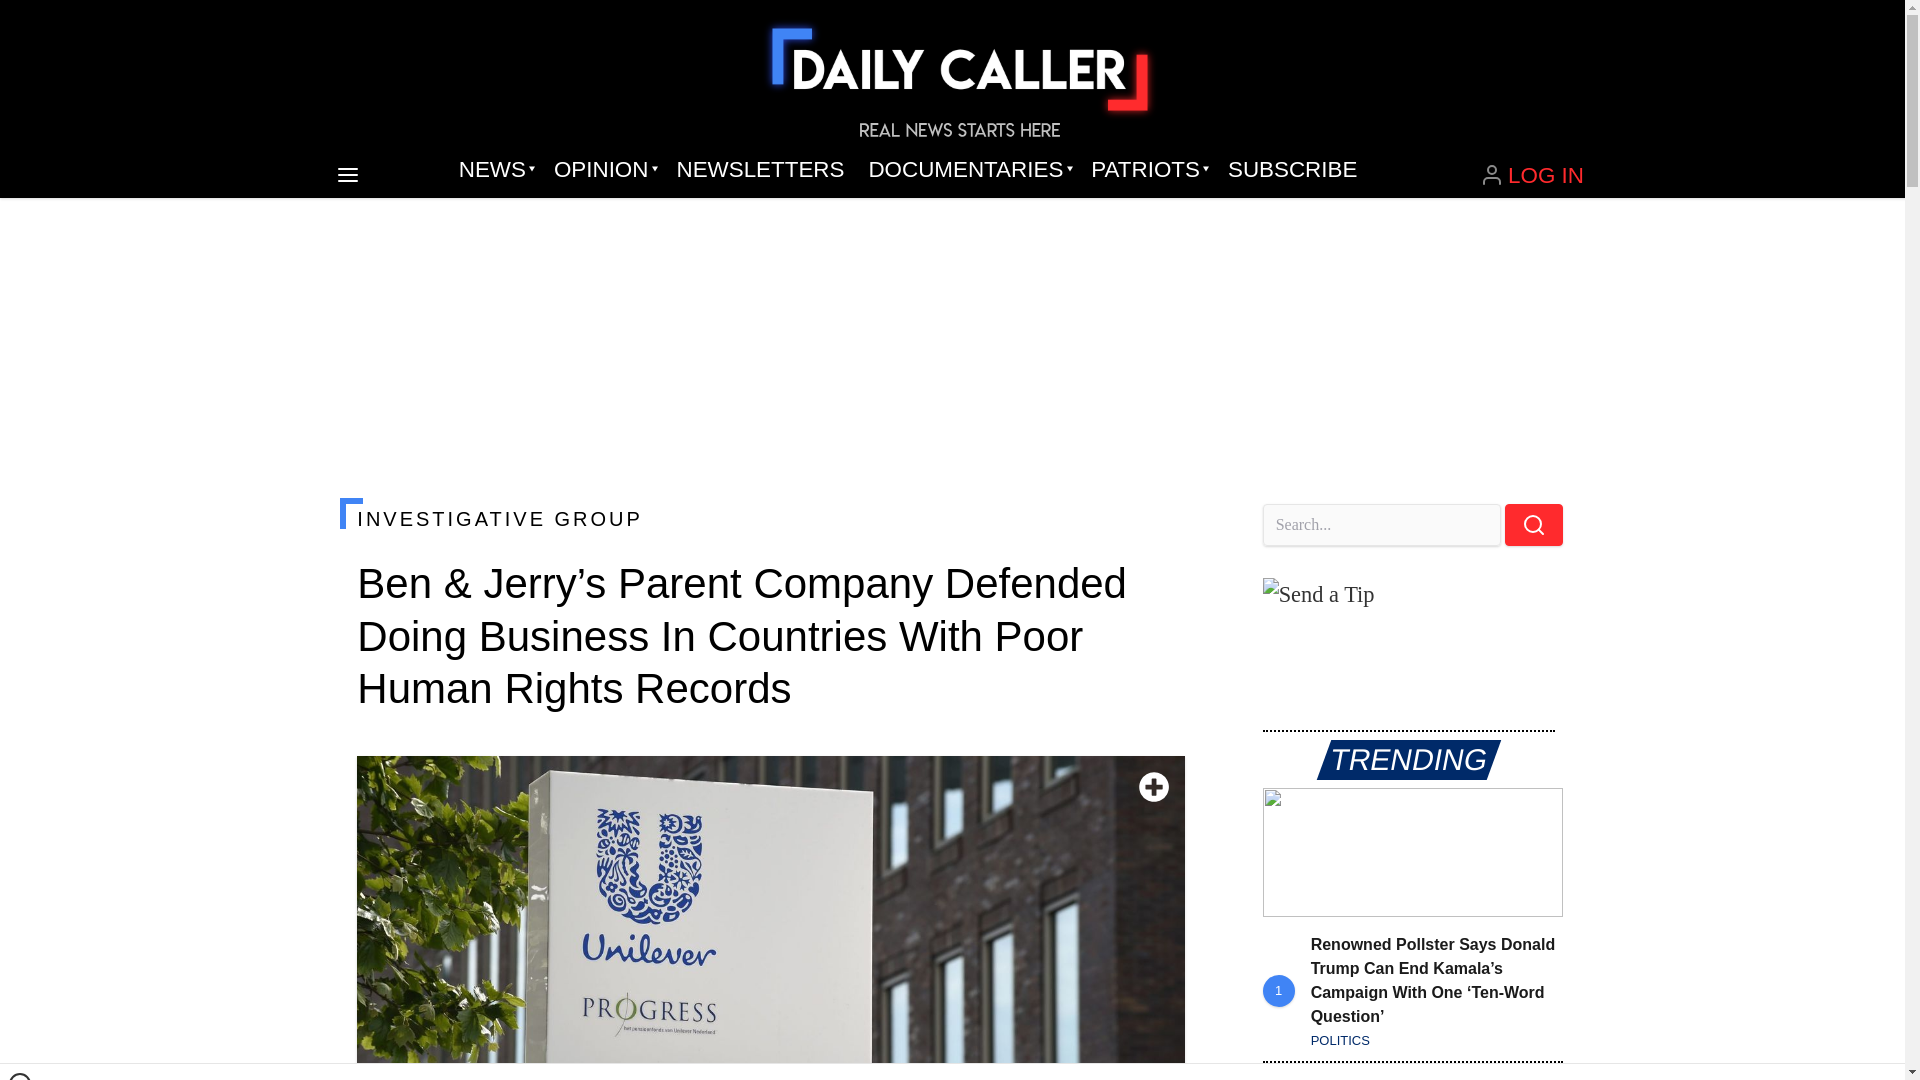  What do you see at coordinates (760, 170) in the screenshot?
I see `NEWSLETTERS` at bounding box center [760, 170].